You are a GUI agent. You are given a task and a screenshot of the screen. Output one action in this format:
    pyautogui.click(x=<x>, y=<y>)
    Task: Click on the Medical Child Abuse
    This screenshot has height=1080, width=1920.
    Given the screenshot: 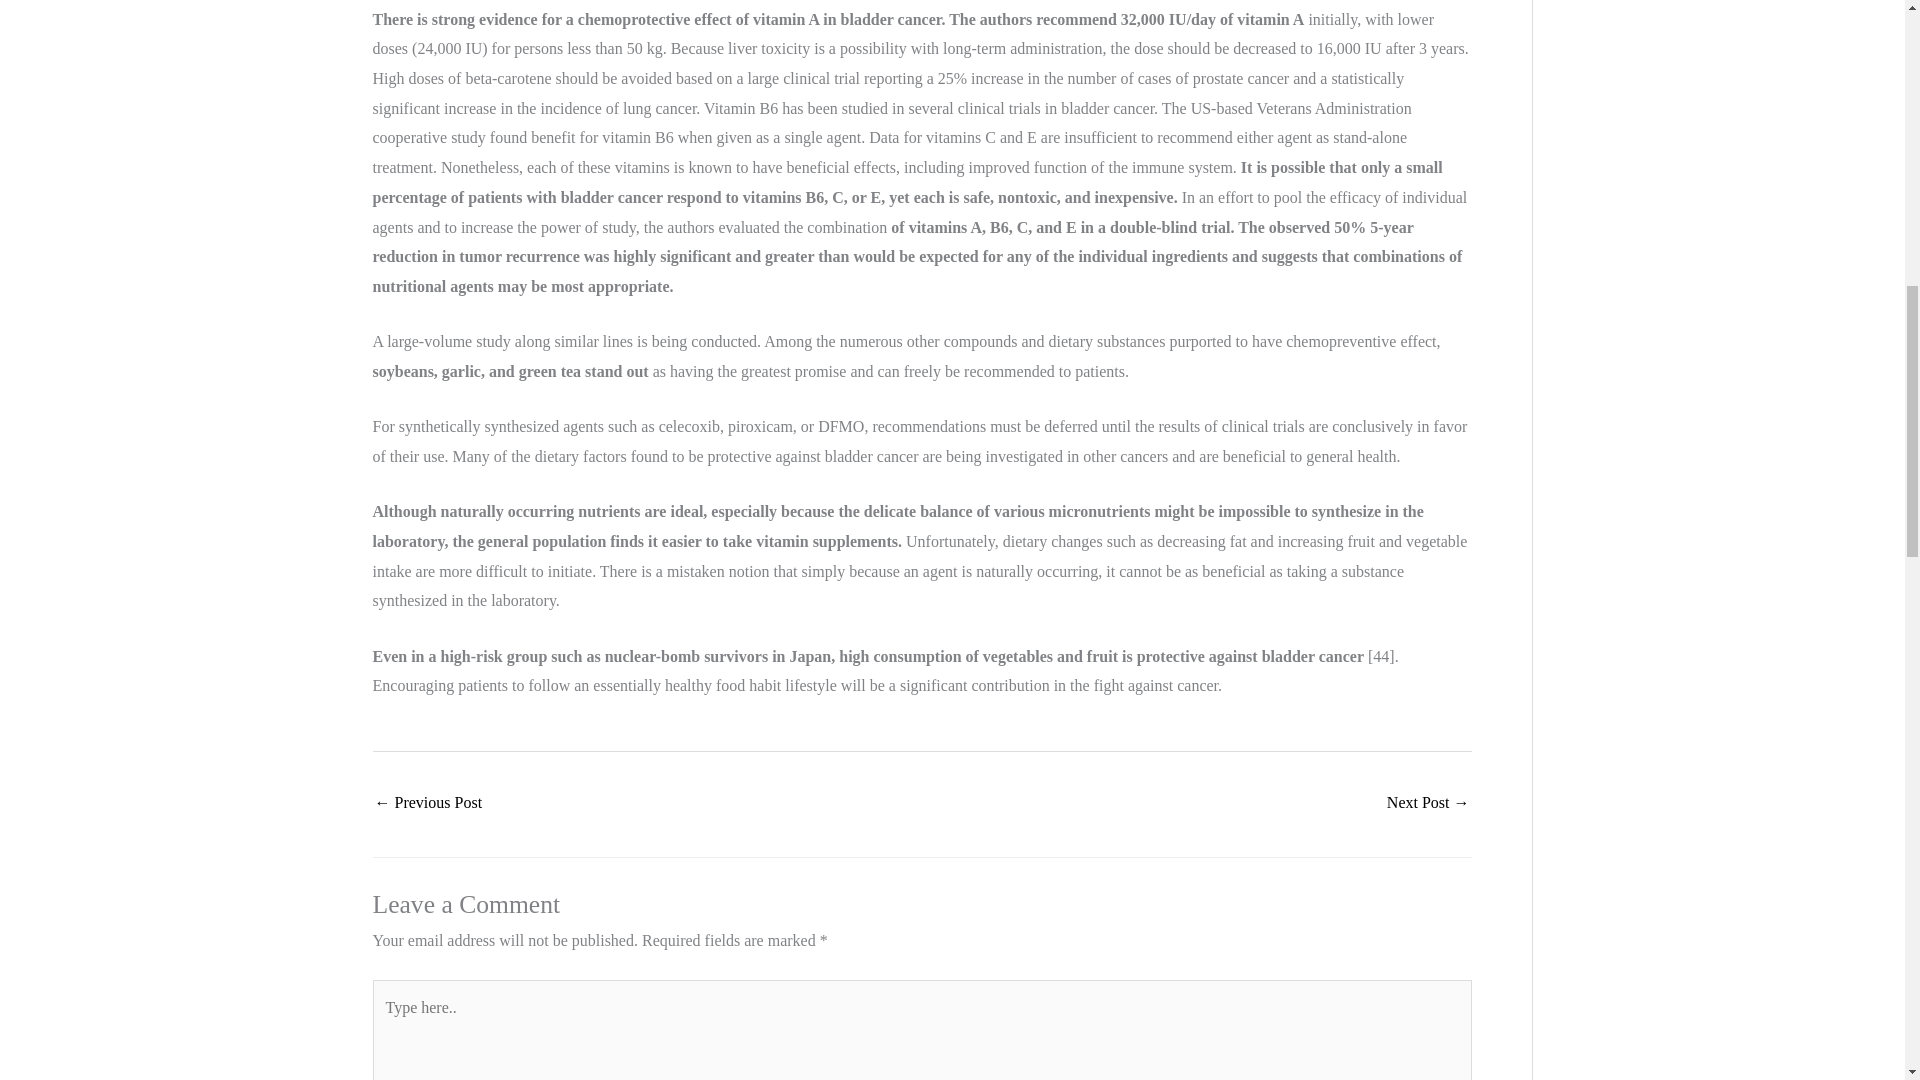 What is the action you would take?
    pyautogui.click(x=1428, y=804)
    